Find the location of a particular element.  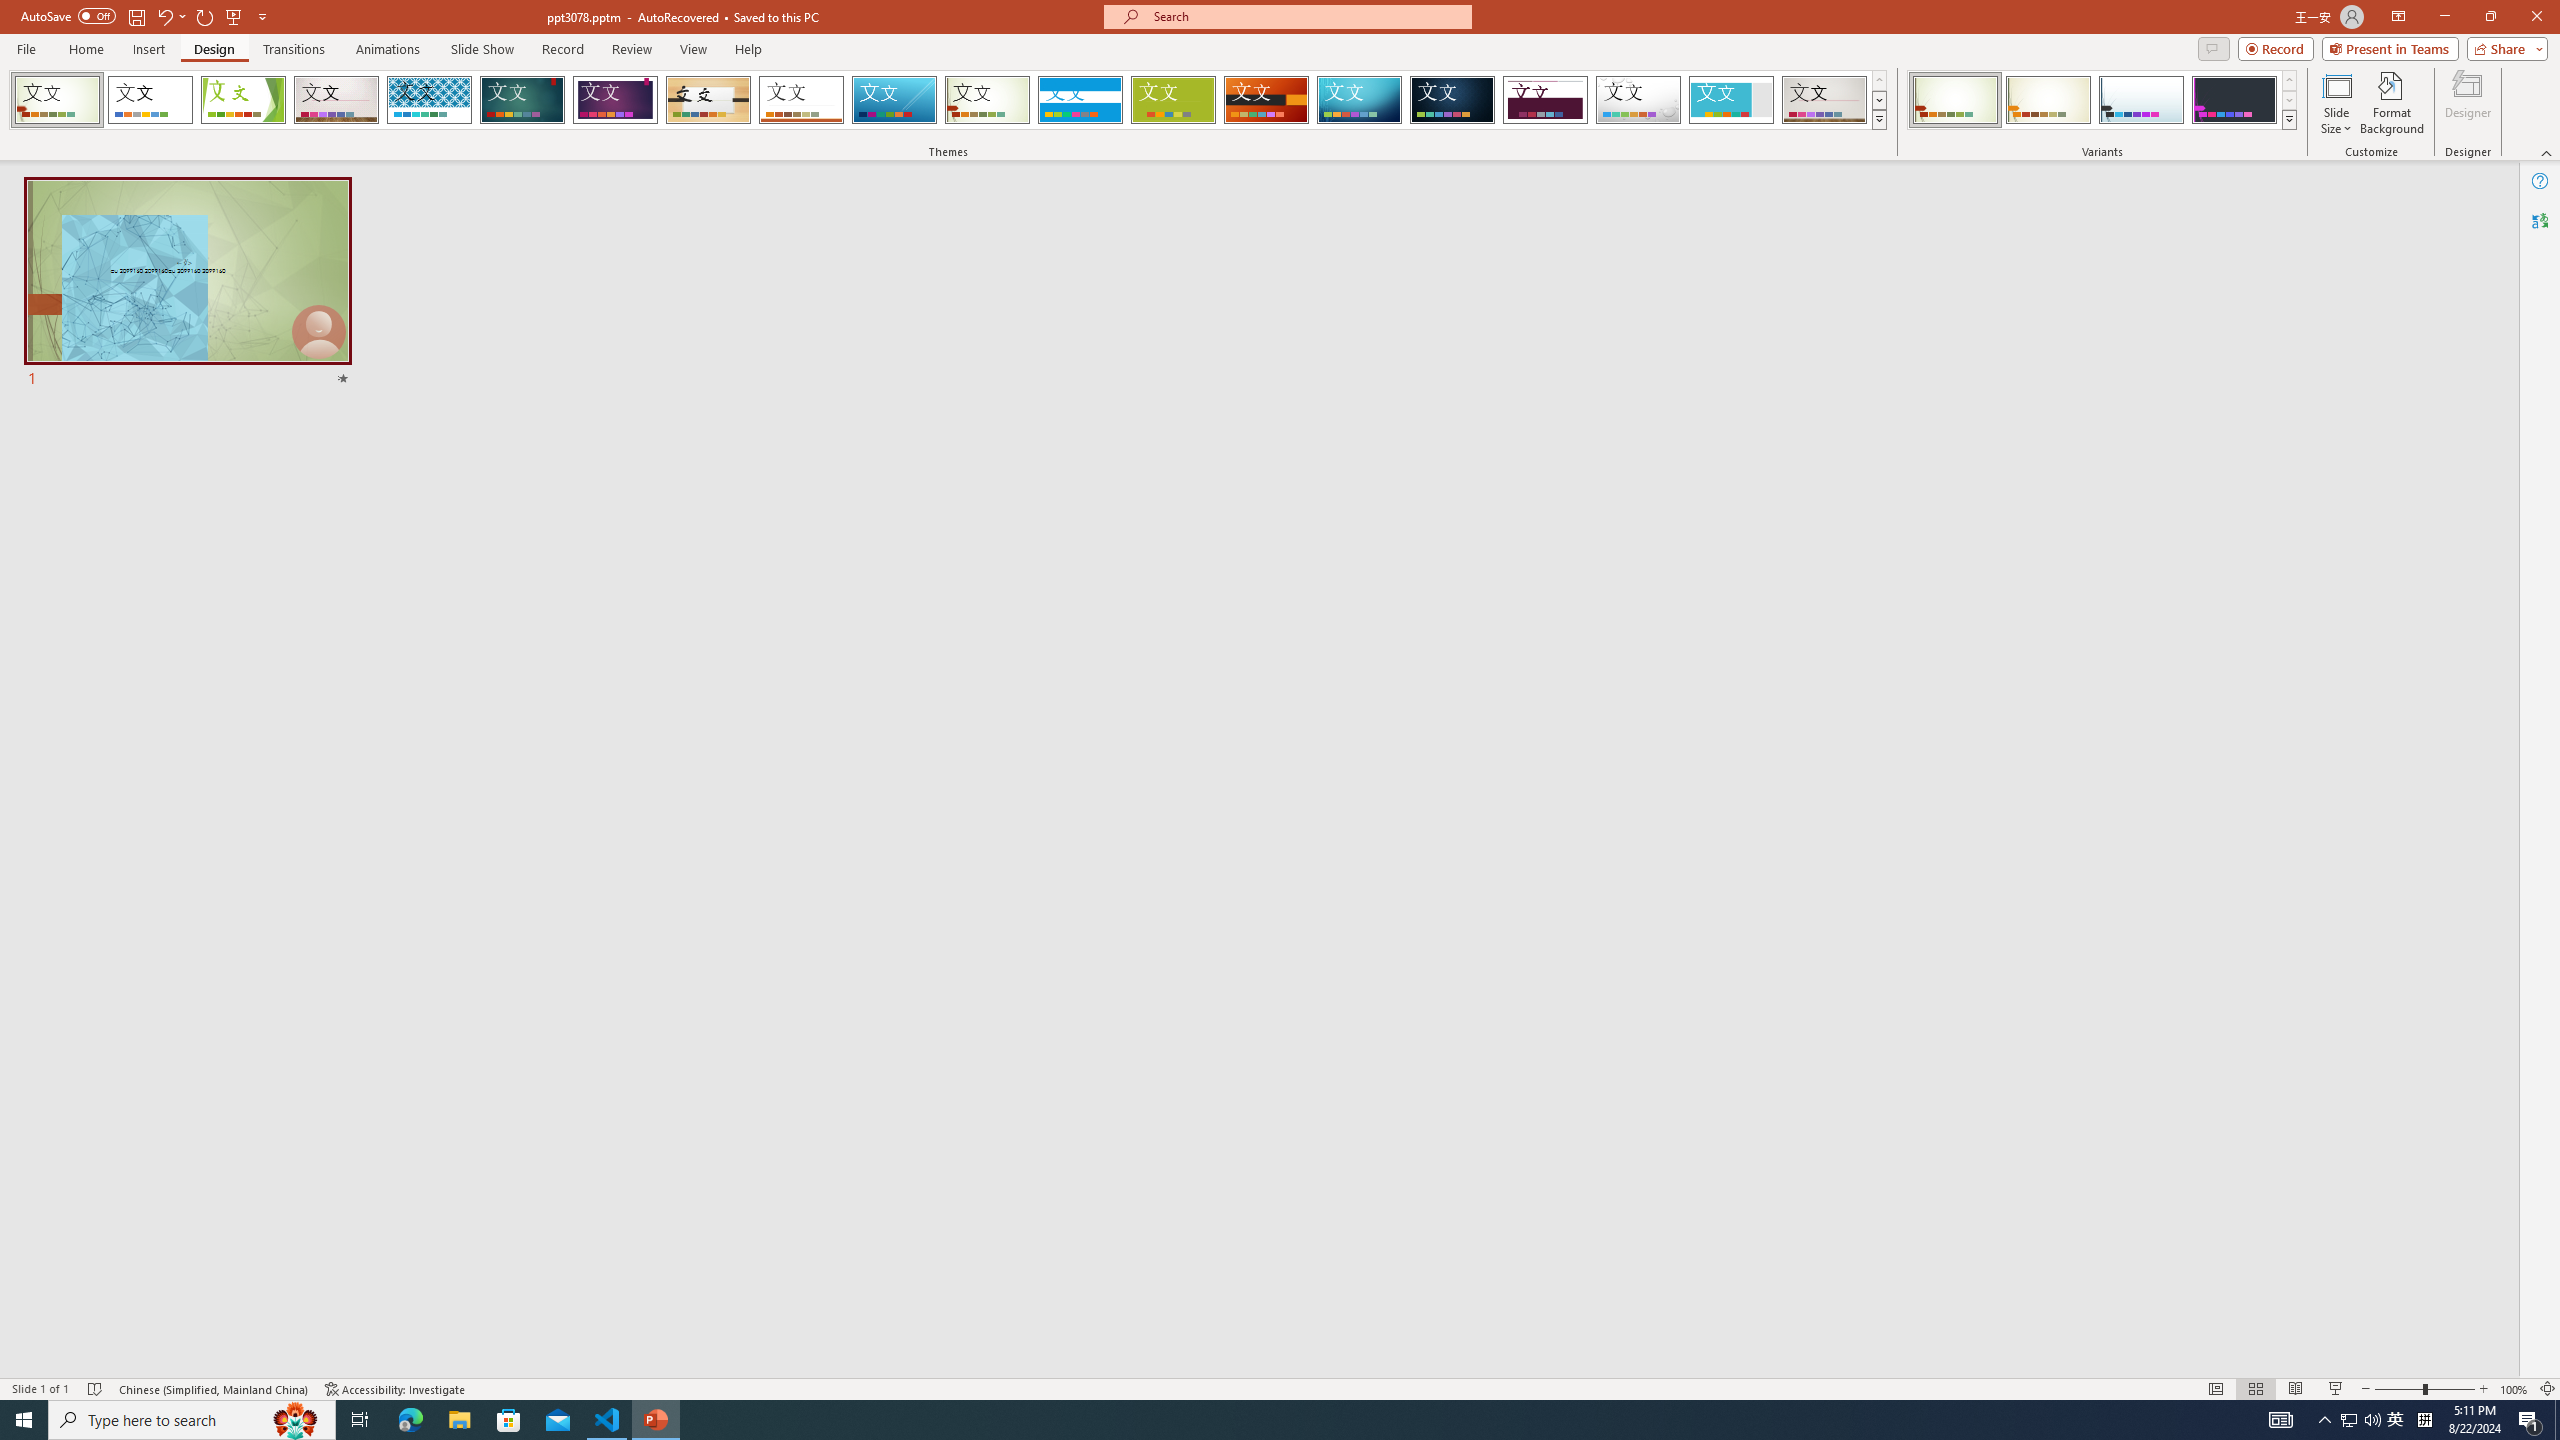

Office Theme is located at coordinates (150, 100).